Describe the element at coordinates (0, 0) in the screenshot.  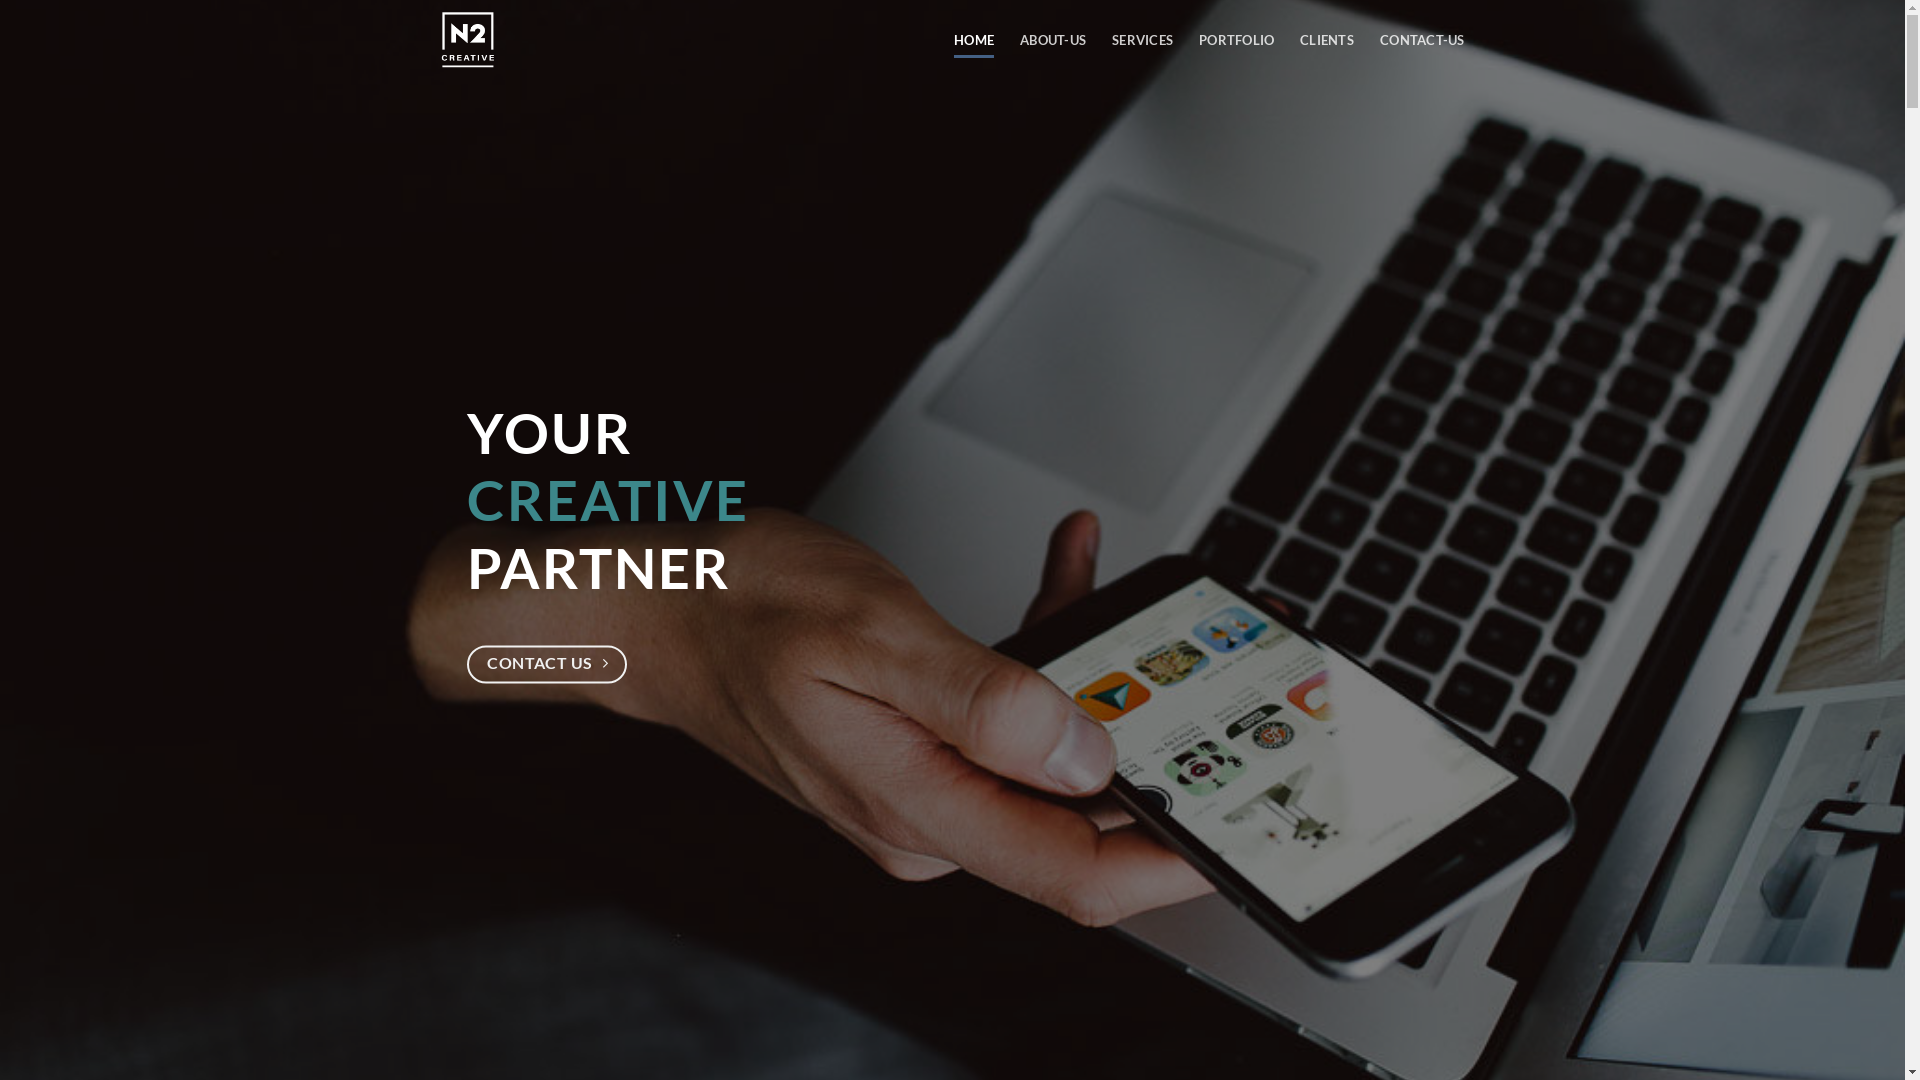
I see `Skip to content` at that location.